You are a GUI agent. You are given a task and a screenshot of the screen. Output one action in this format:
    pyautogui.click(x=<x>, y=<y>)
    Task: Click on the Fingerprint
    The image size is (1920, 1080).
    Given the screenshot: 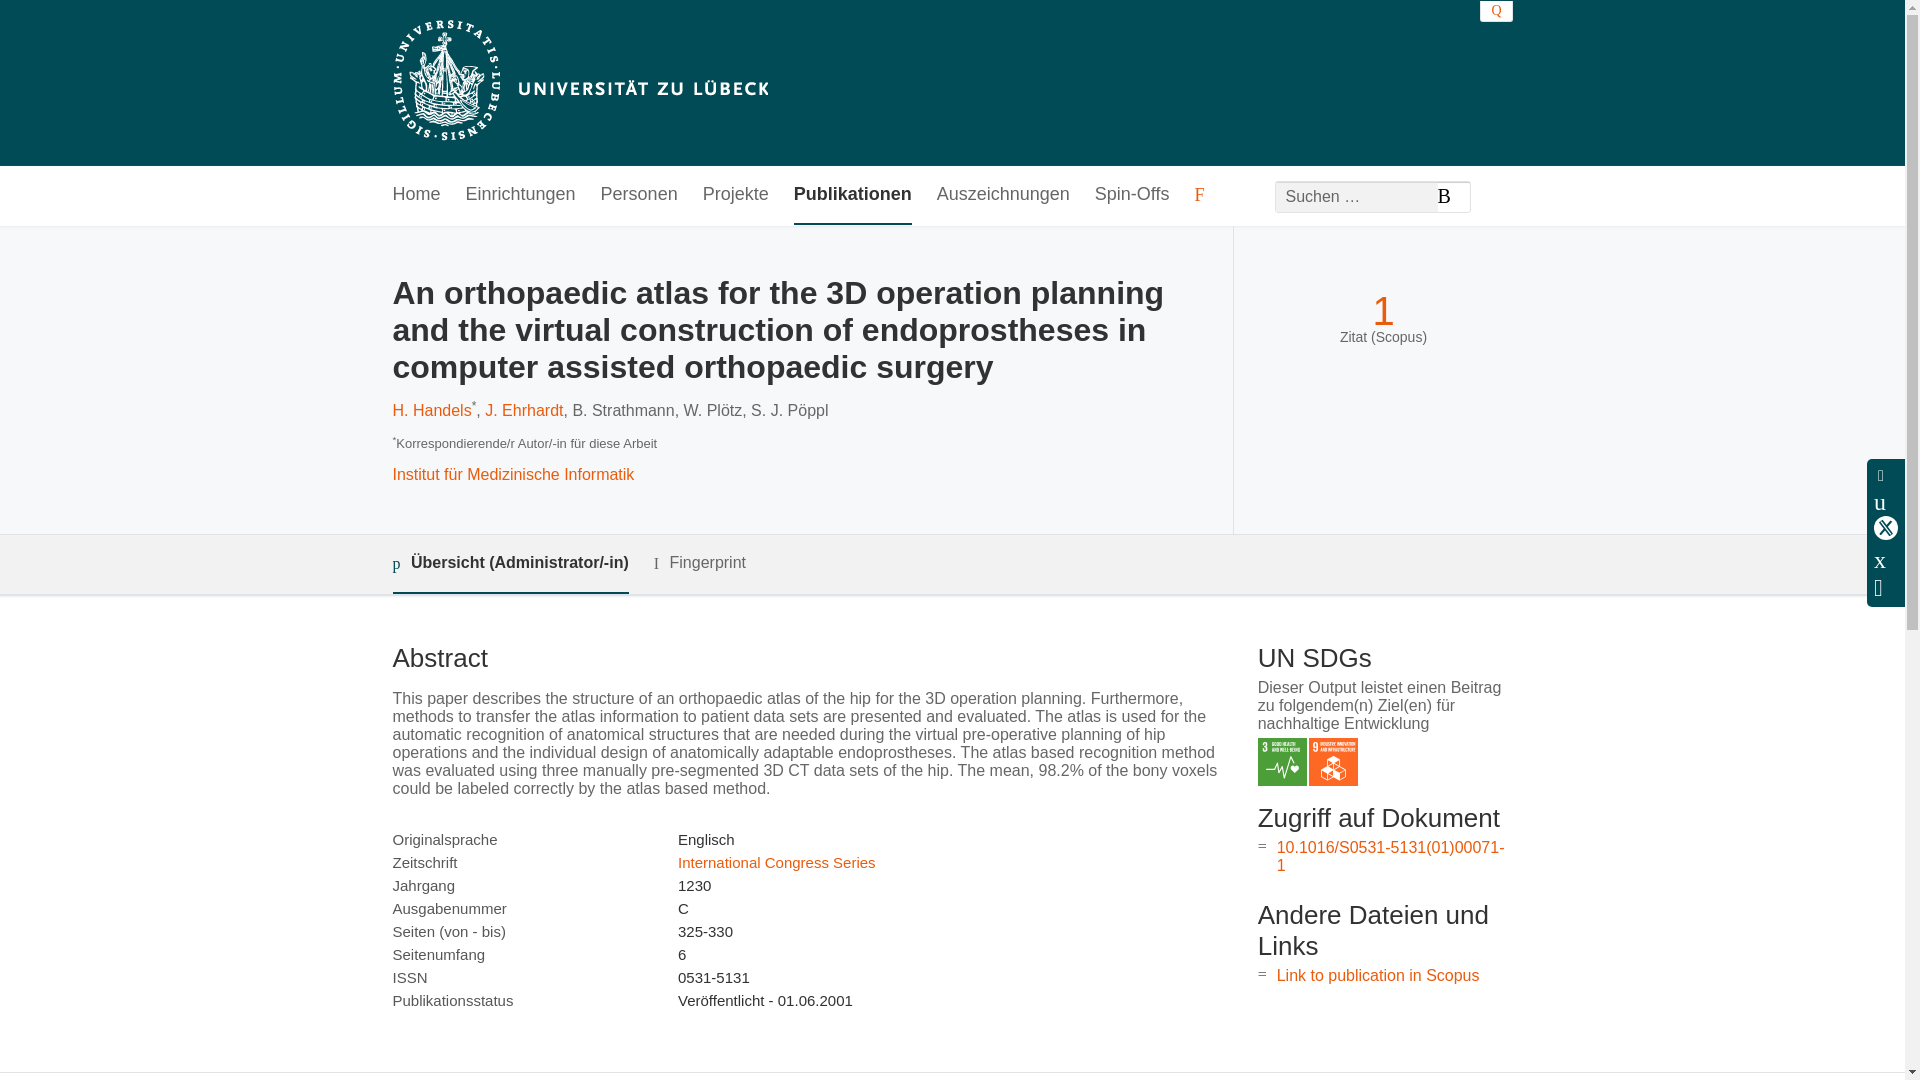 What is the action you would take?
    pyautogui.click(x=700, y=562)
    